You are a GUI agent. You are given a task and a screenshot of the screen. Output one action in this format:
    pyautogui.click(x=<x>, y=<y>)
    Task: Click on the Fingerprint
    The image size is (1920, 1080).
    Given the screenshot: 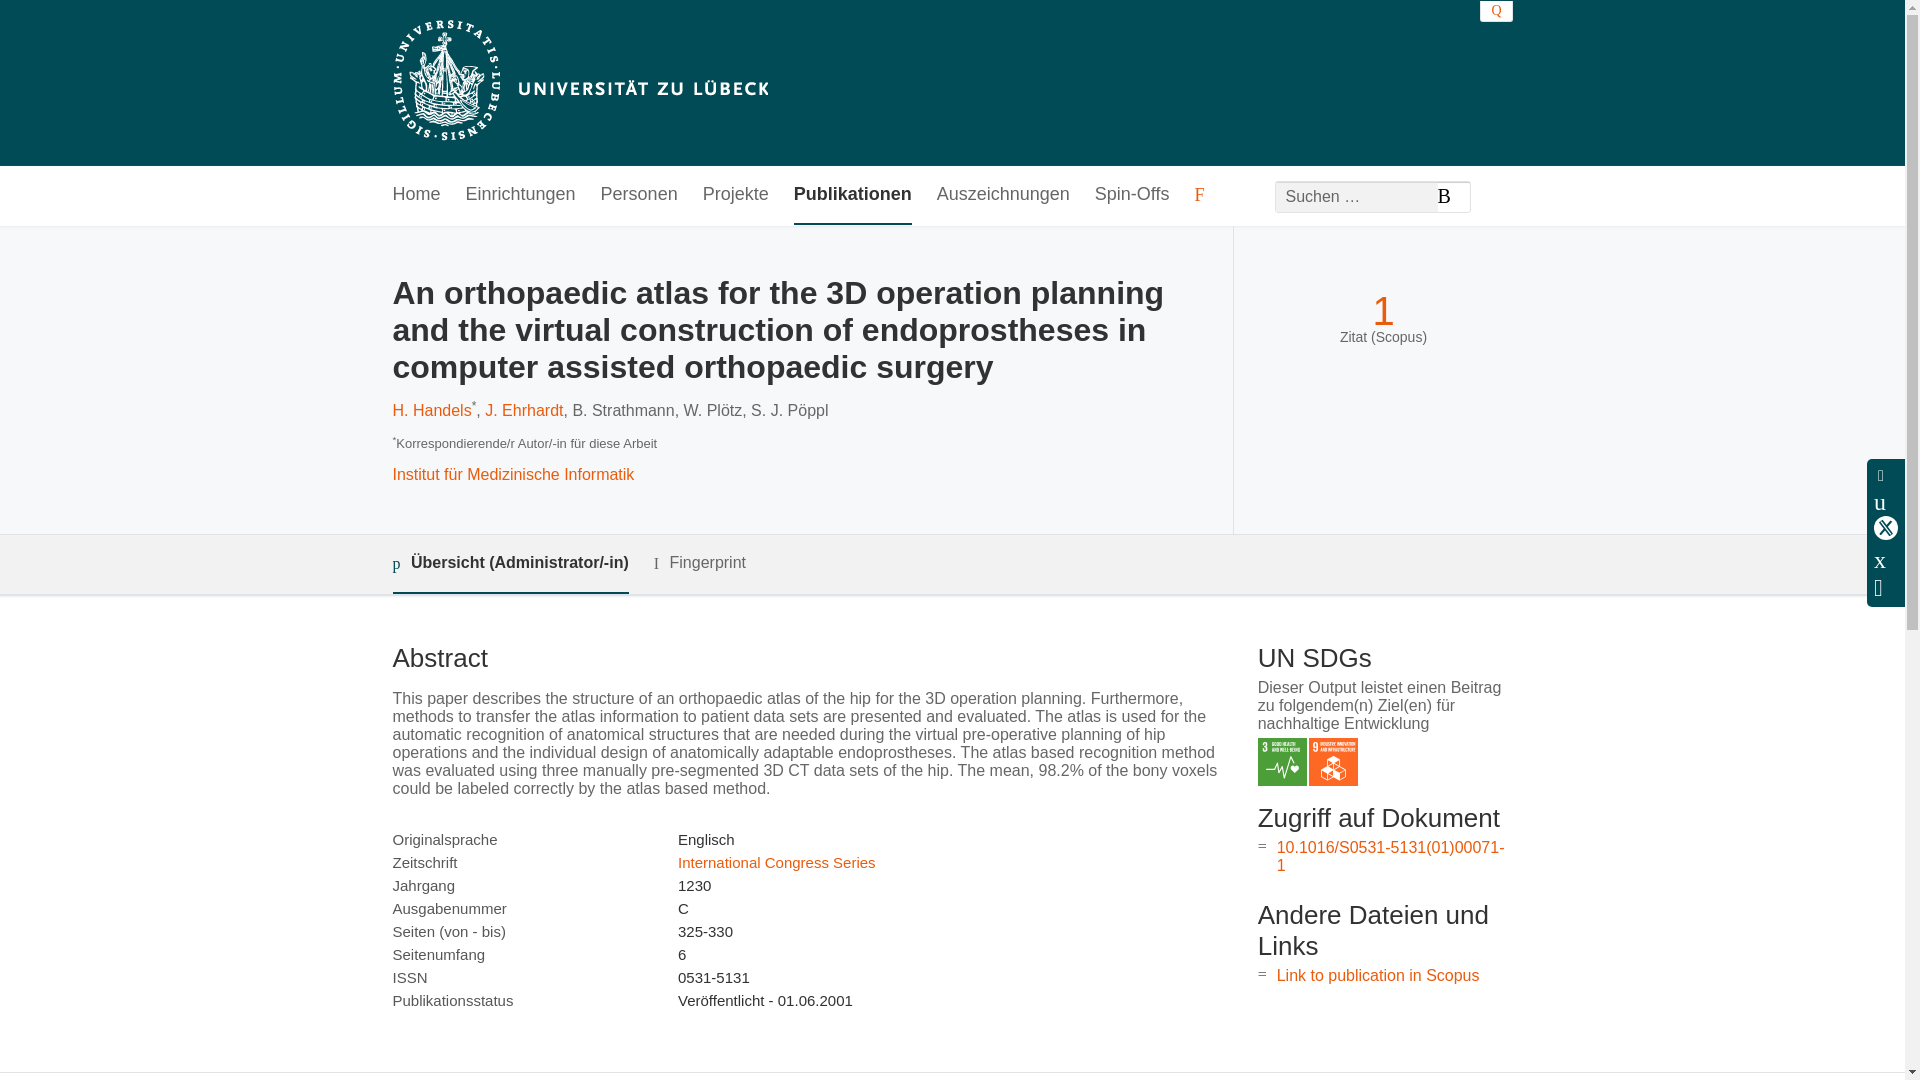 What is the action you would take?
    pyautogui.click(x=700, y=562)
    